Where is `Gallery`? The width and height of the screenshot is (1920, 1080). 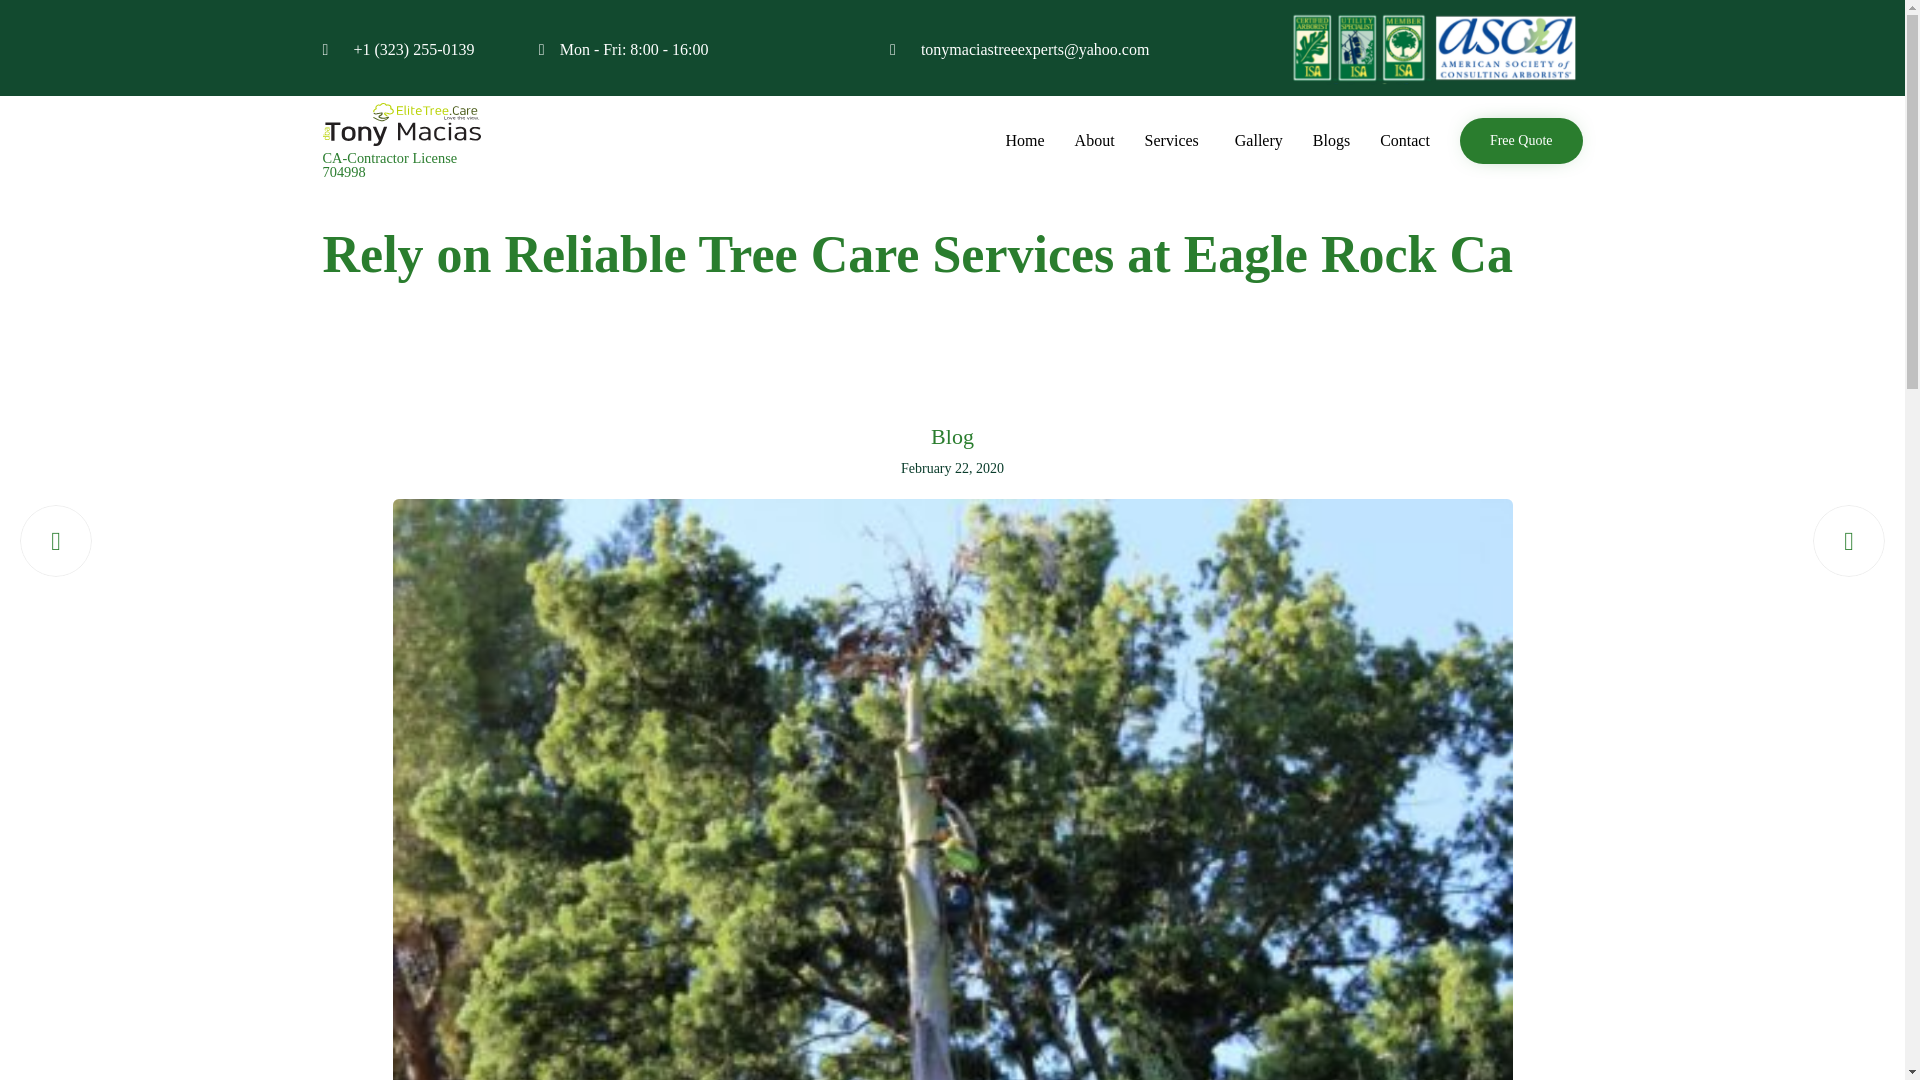 Gallery is located at coordinates (1258, 140).